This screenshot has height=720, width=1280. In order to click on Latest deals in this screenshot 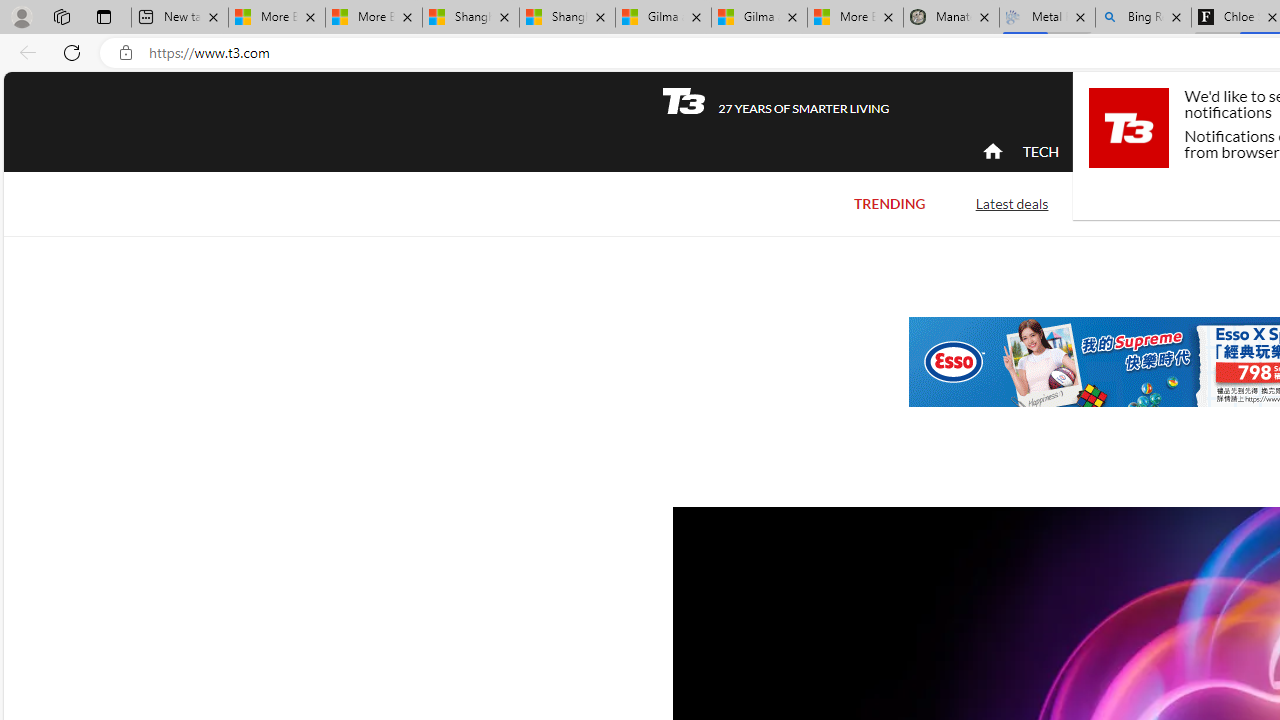, I will do `click(1012, 202)`.